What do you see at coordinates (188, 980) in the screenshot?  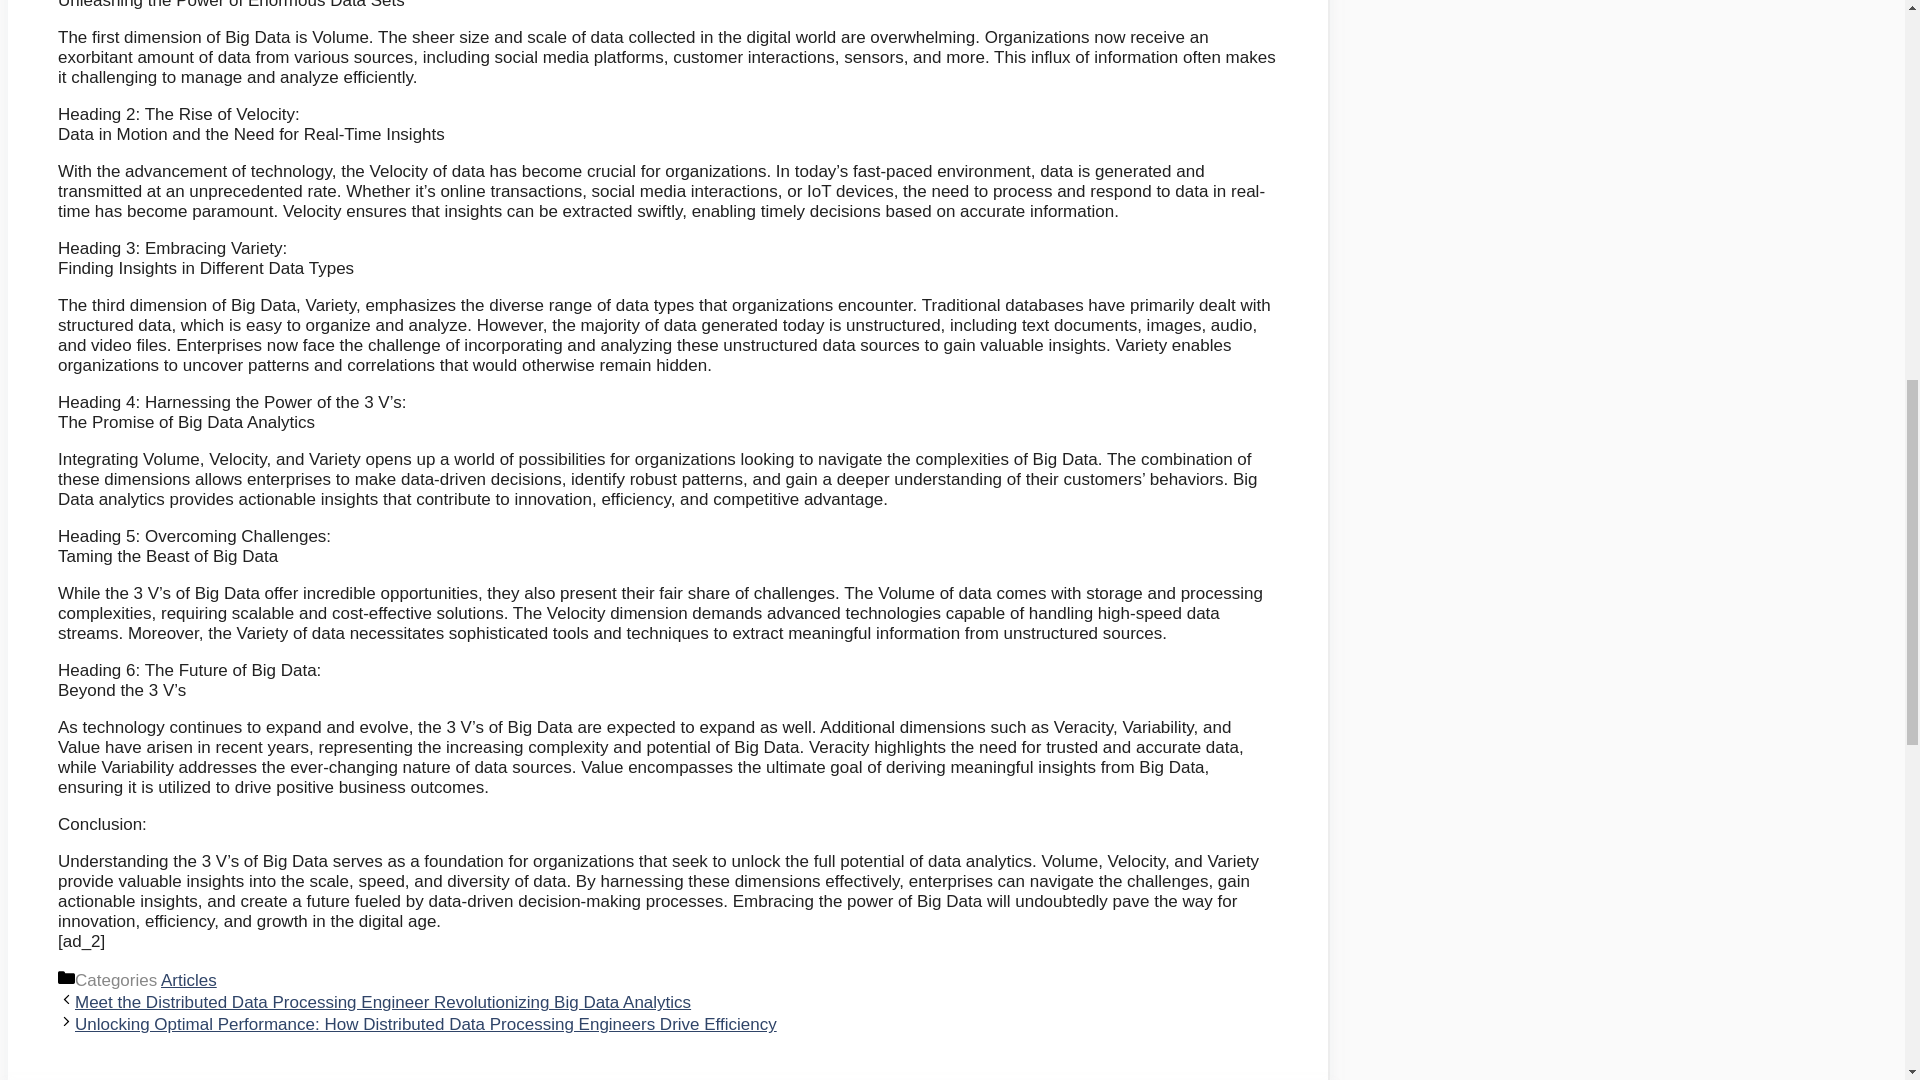 I see `Articles` at bounding box center [188, 980].